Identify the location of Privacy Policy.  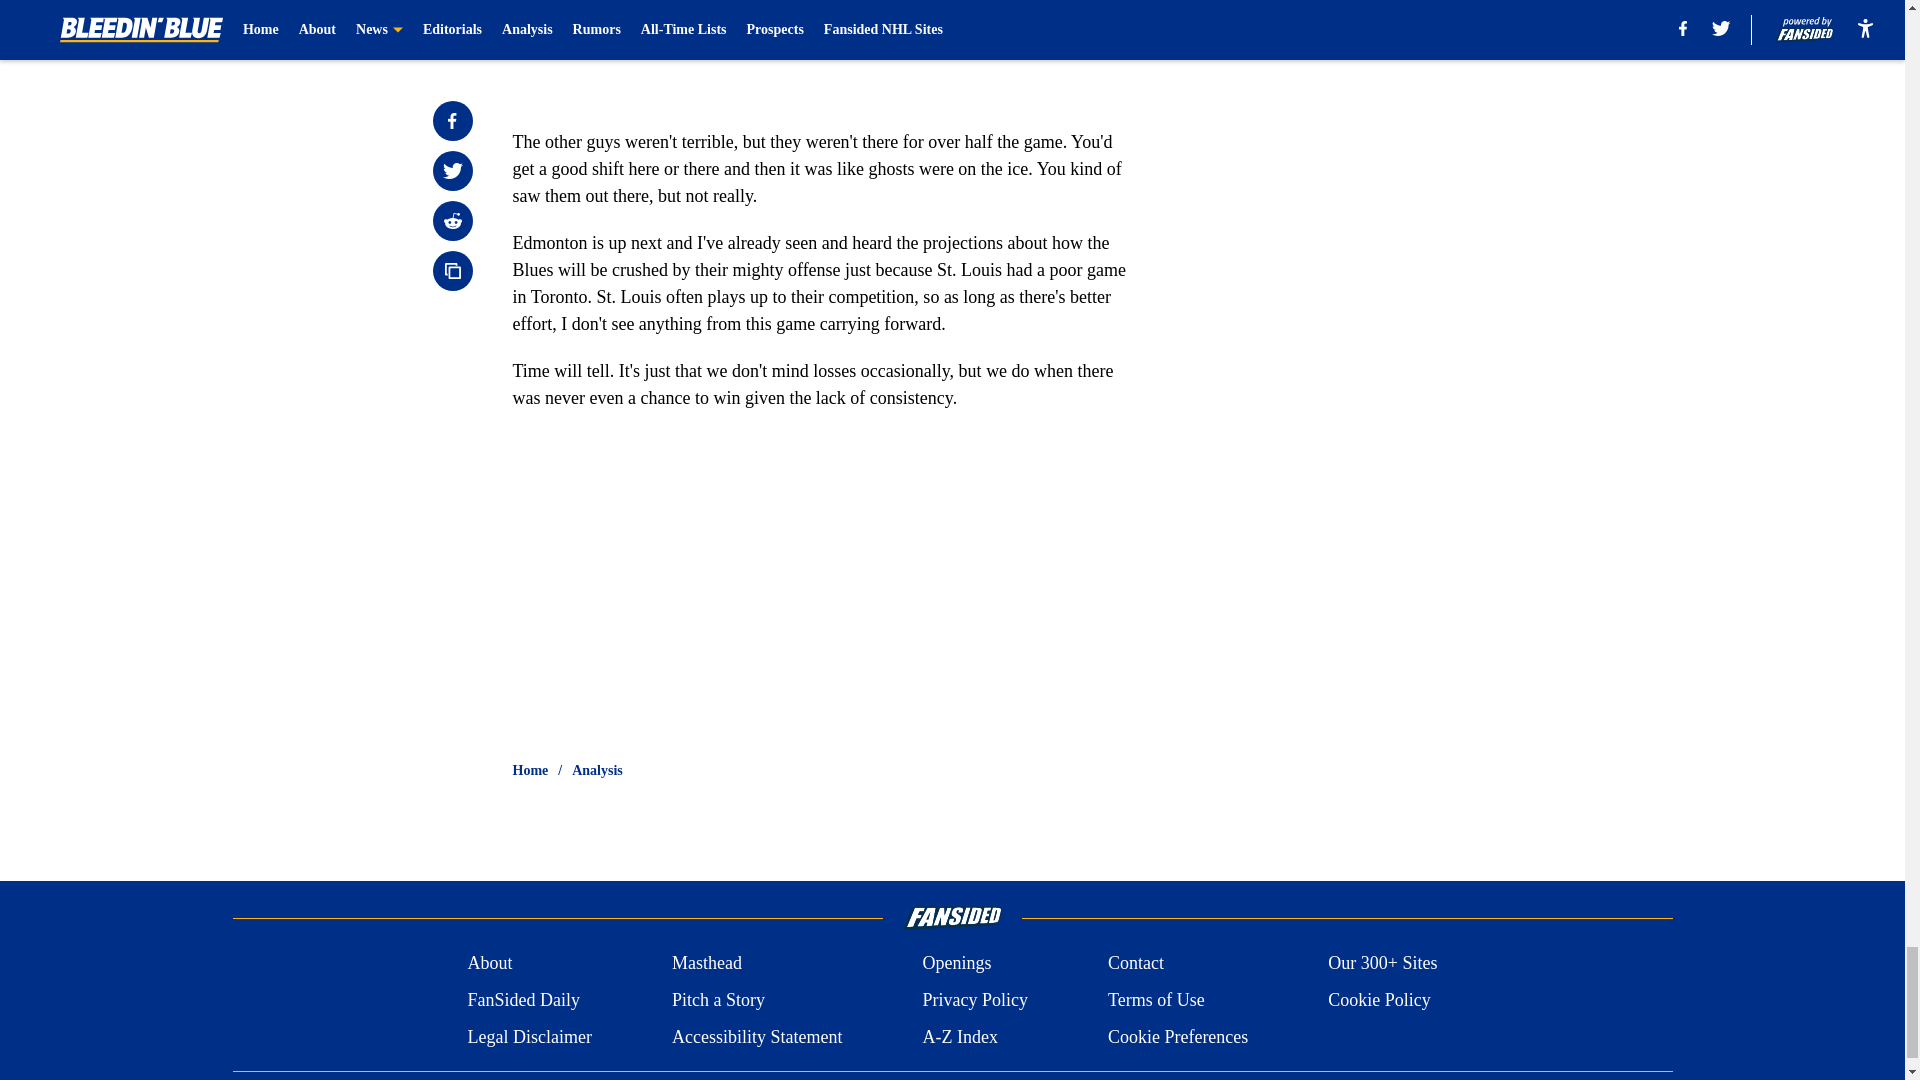
(974, 1000).